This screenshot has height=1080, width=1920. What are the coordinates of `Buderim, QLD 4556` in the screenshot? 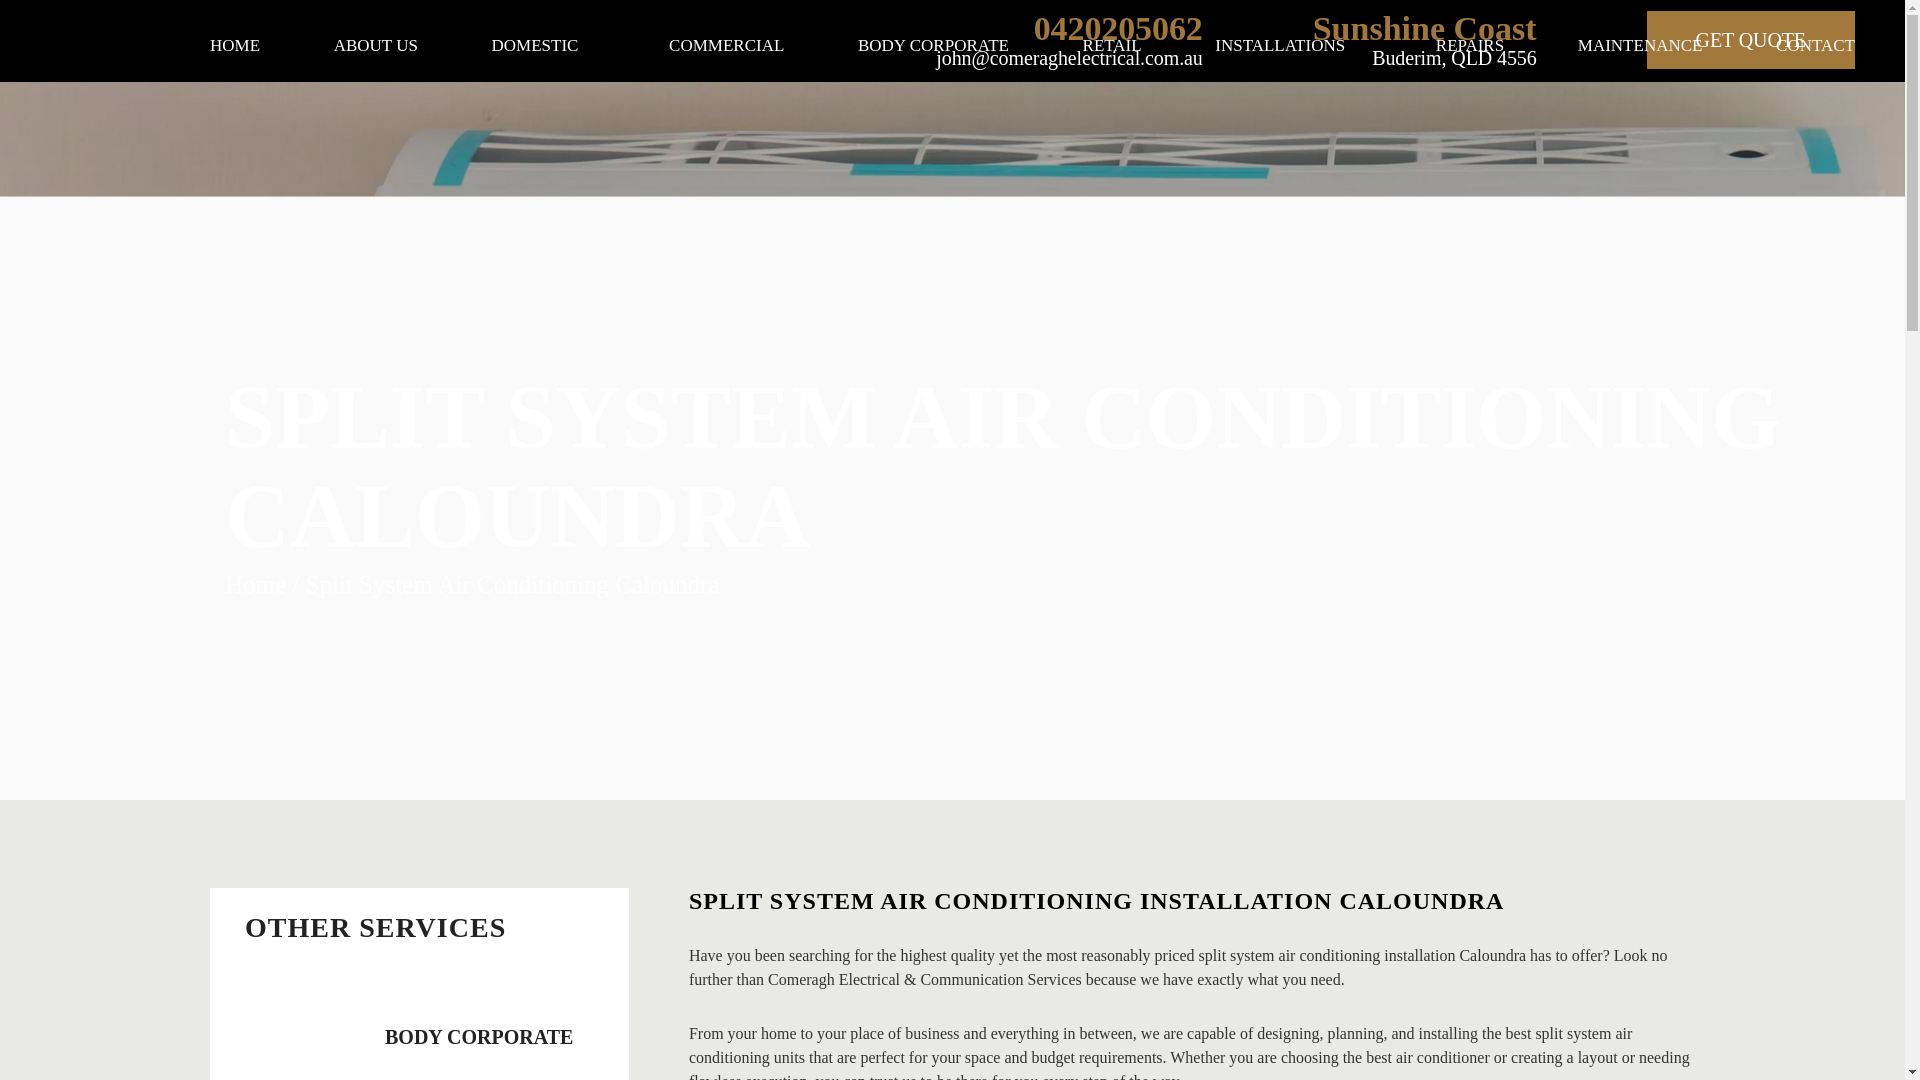 It's located at (1454, 58).